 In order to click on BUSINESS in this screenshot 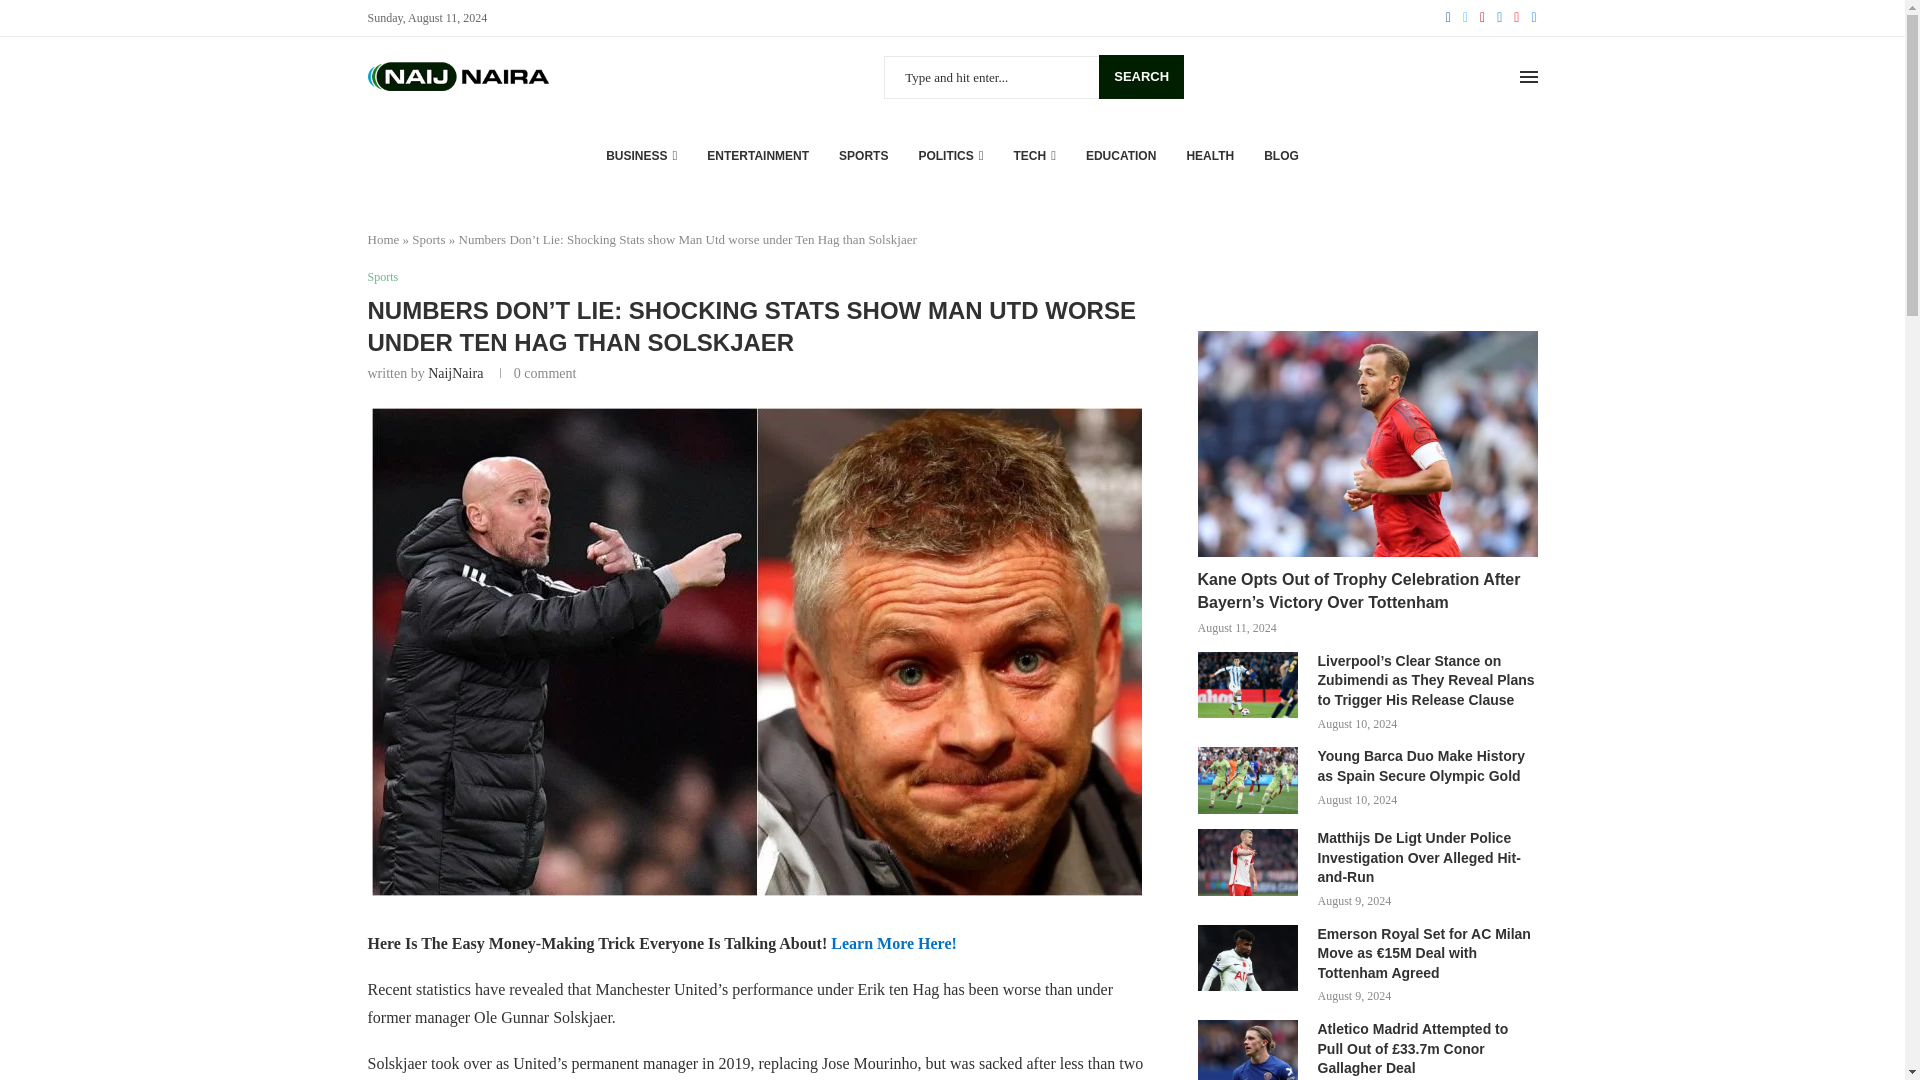, I will do `click(642, 156)`.